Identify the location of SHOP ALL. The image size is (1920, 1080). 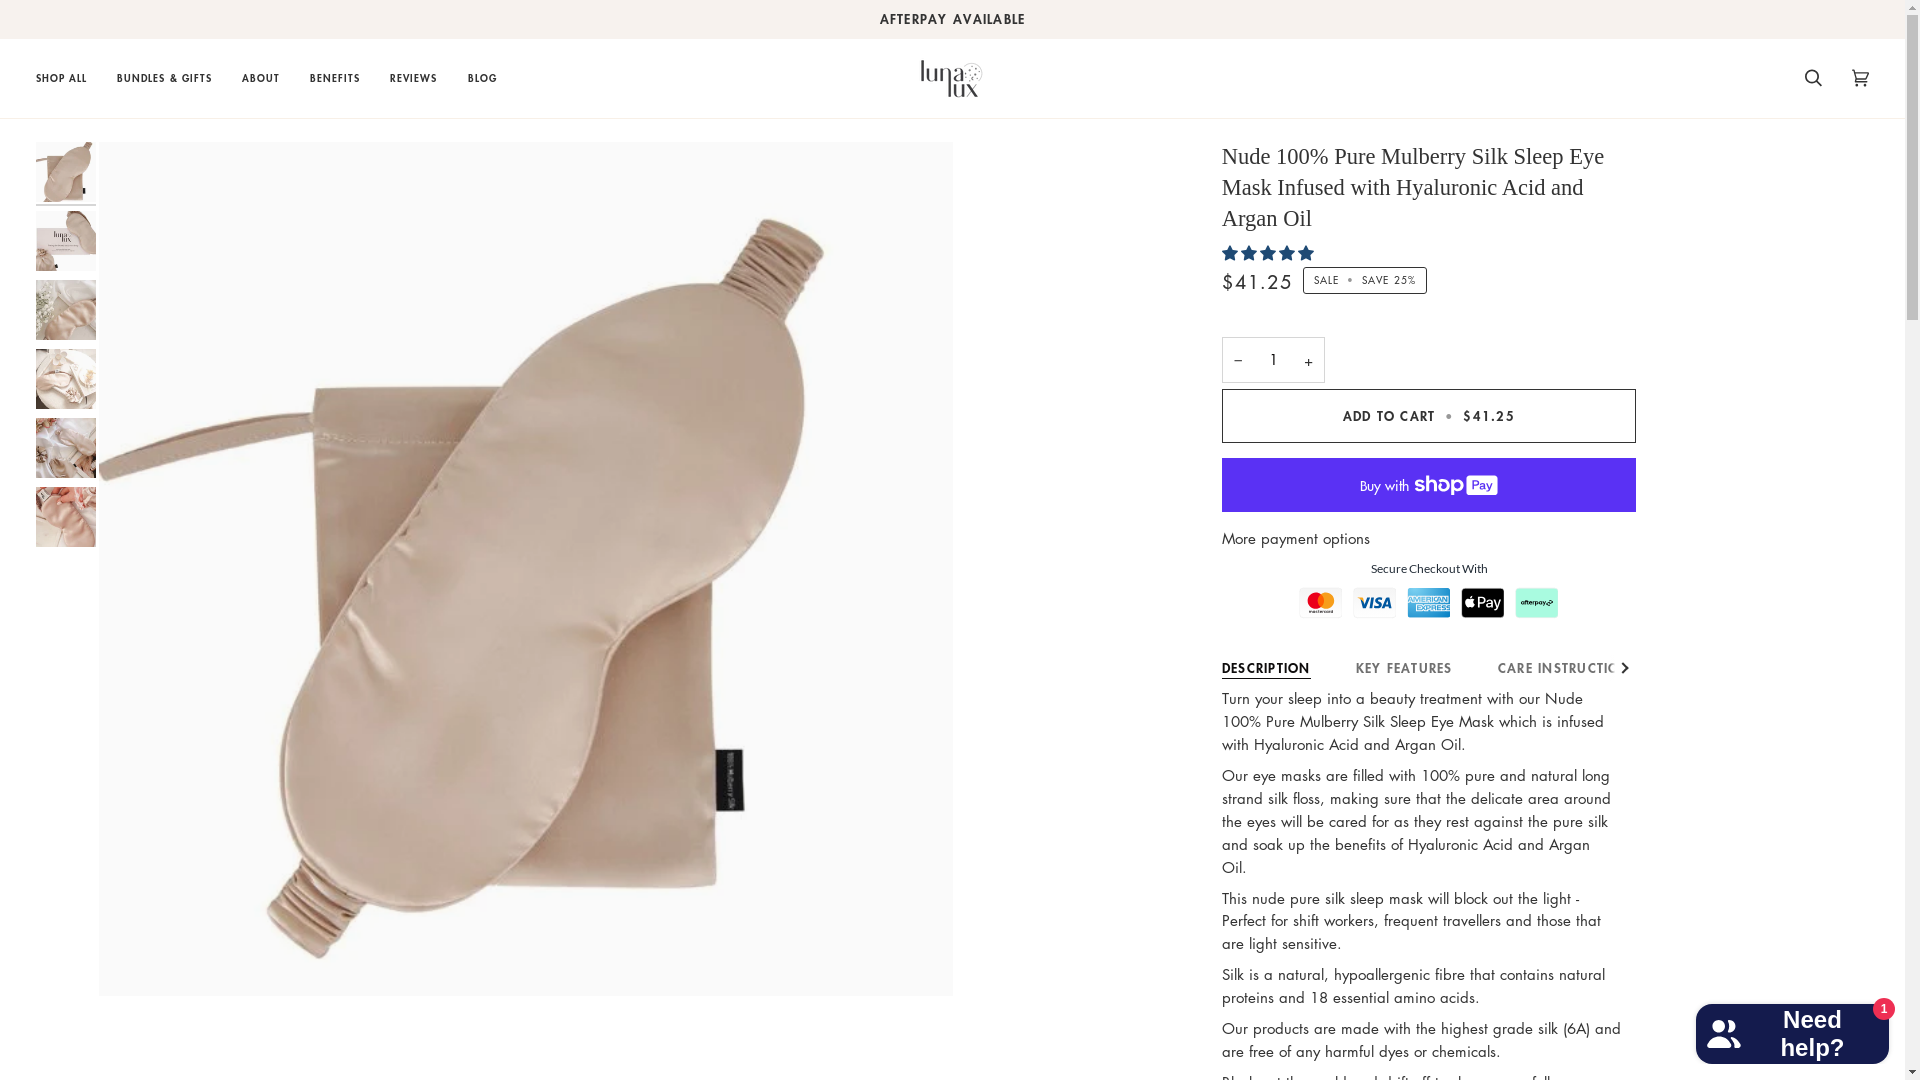
(69, 78).